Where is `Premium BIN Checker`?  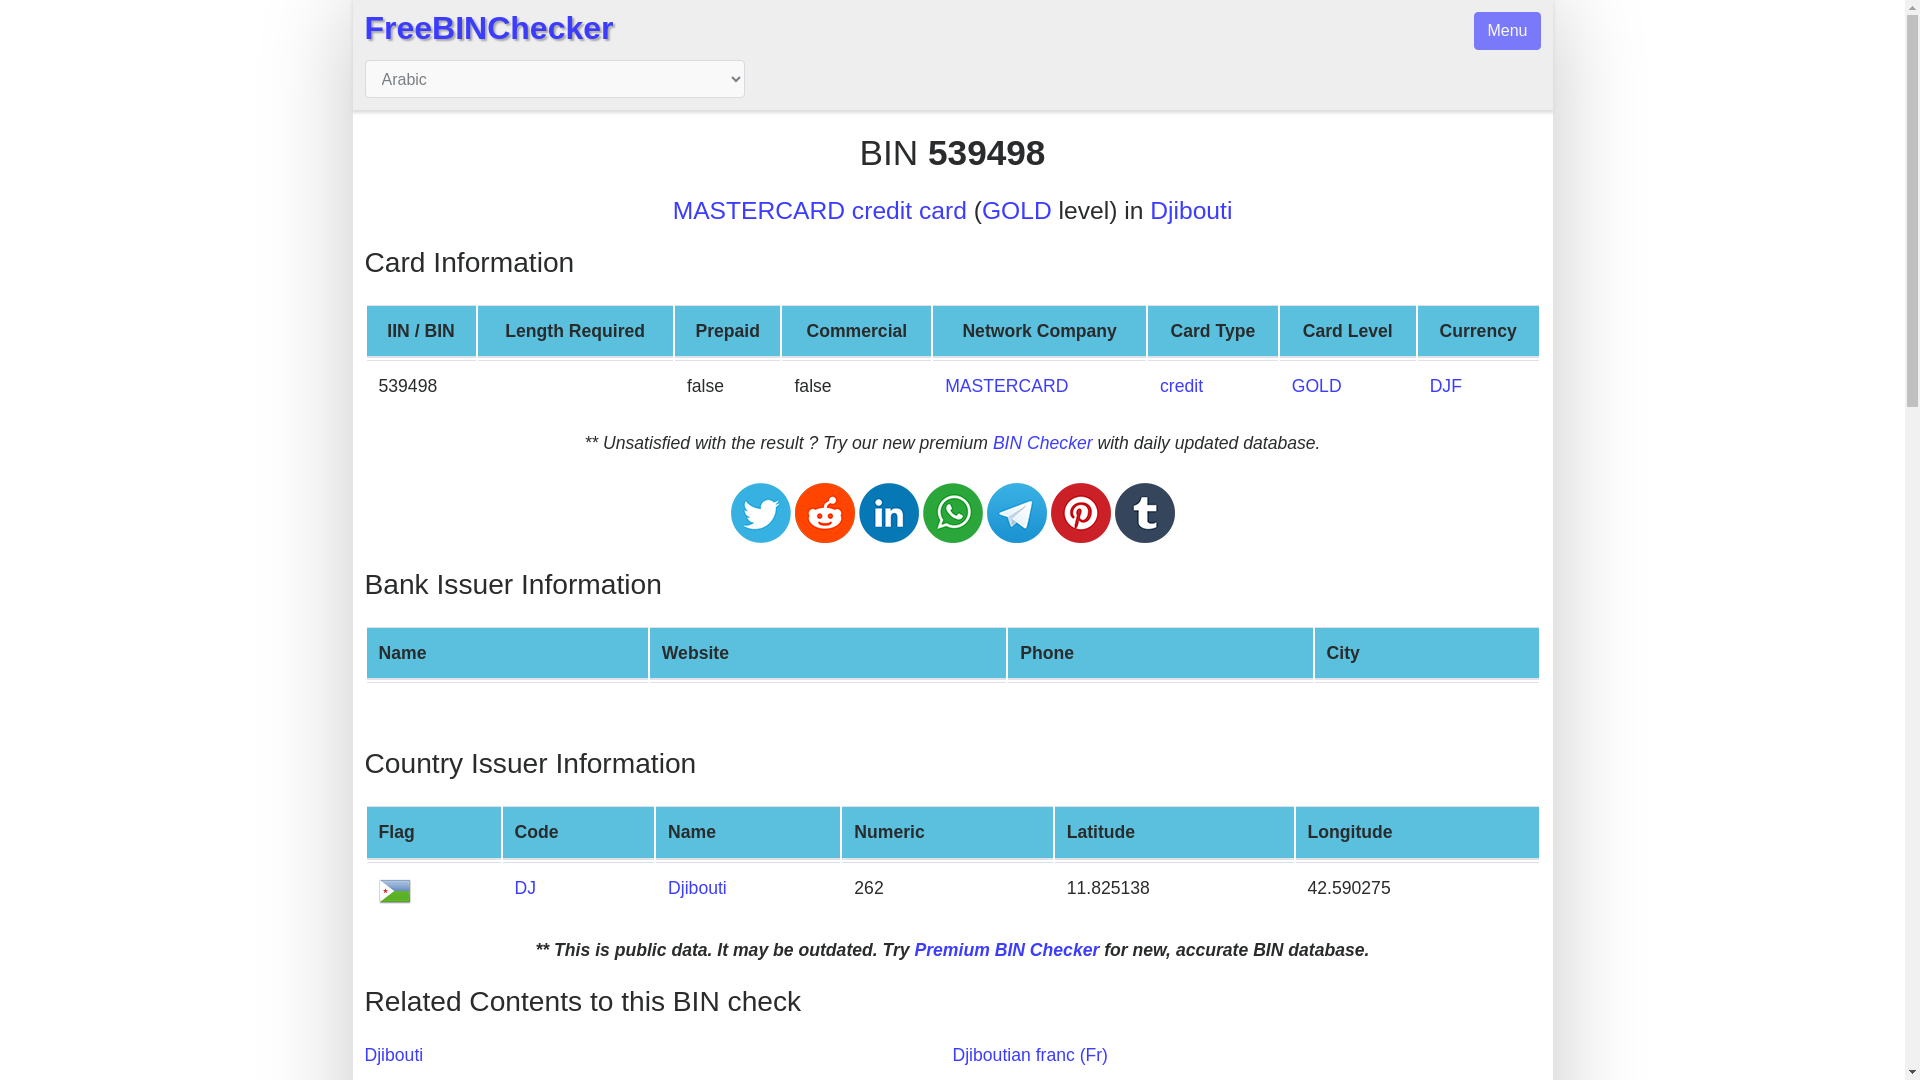
Premium BIN Checker is located at coordinates (1006, 950).